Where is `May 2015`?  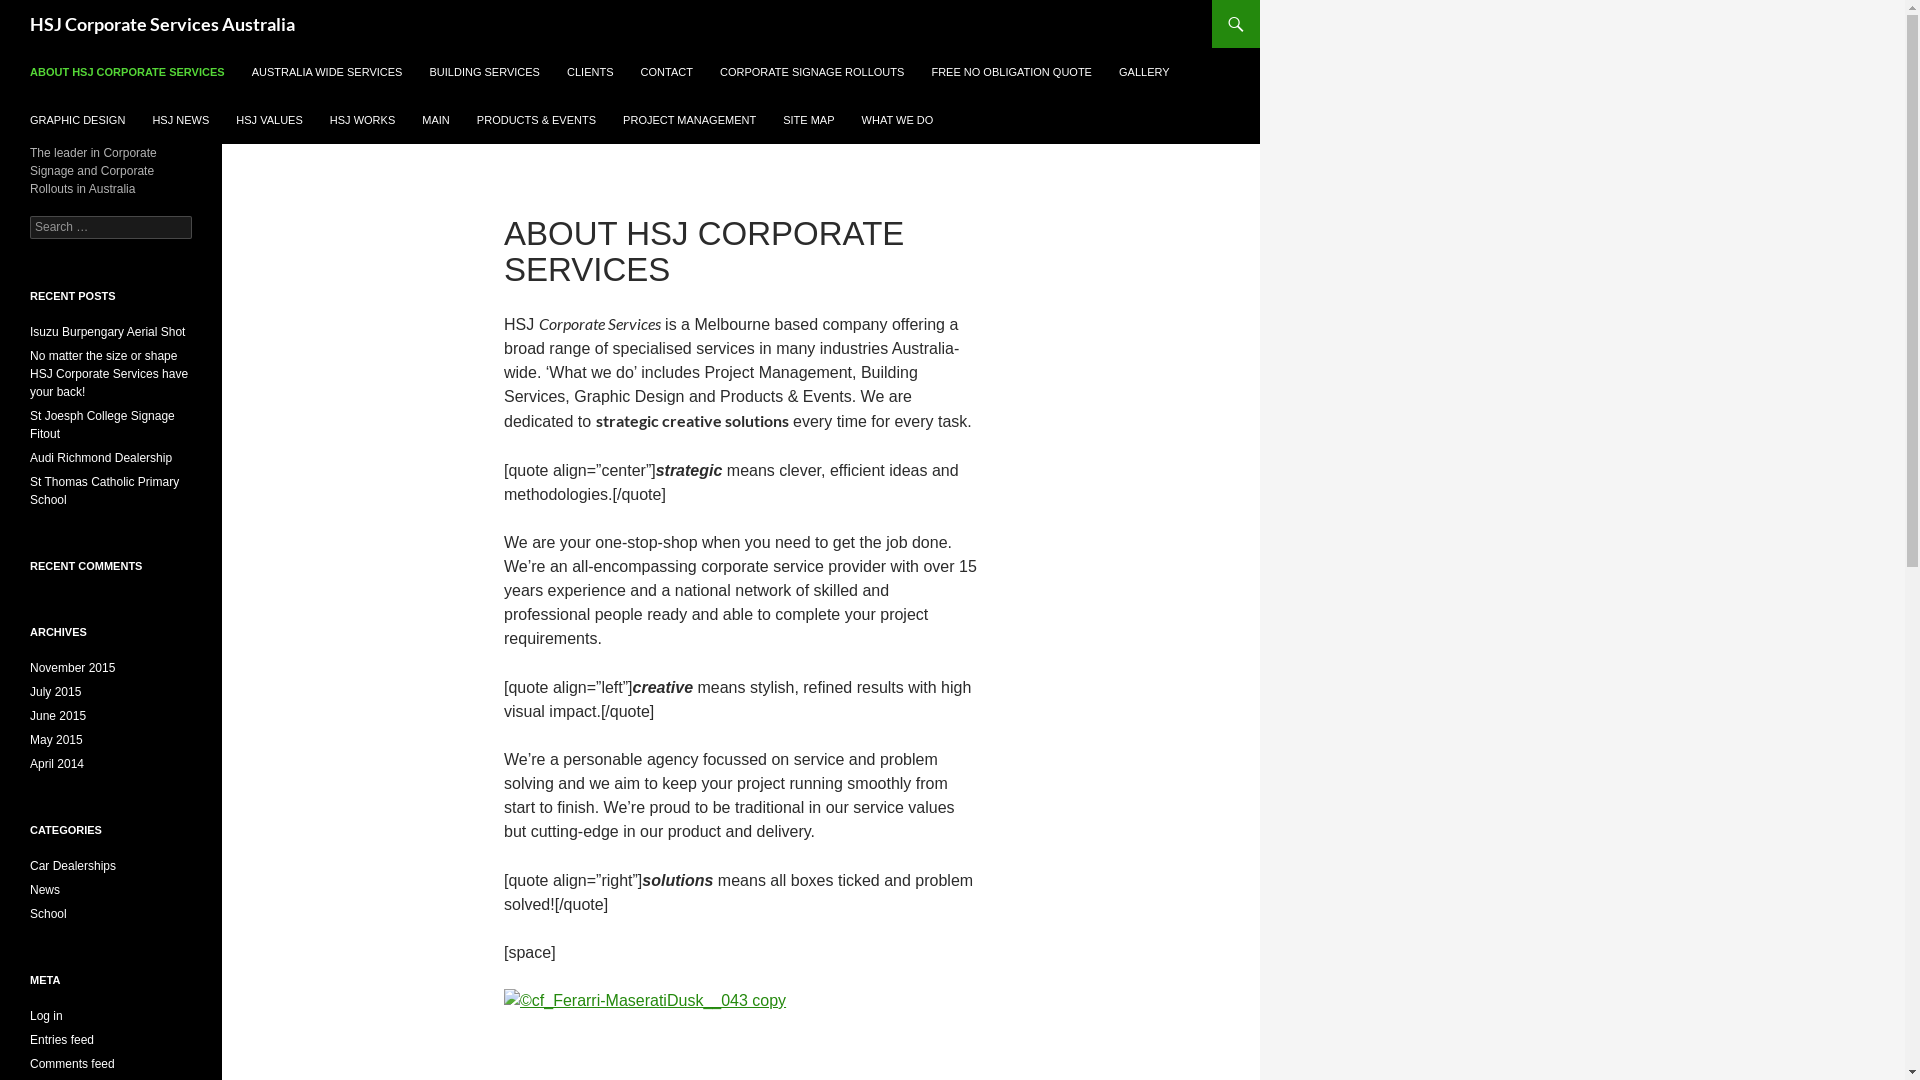 May 2015 is located at coordinates (56, 740).